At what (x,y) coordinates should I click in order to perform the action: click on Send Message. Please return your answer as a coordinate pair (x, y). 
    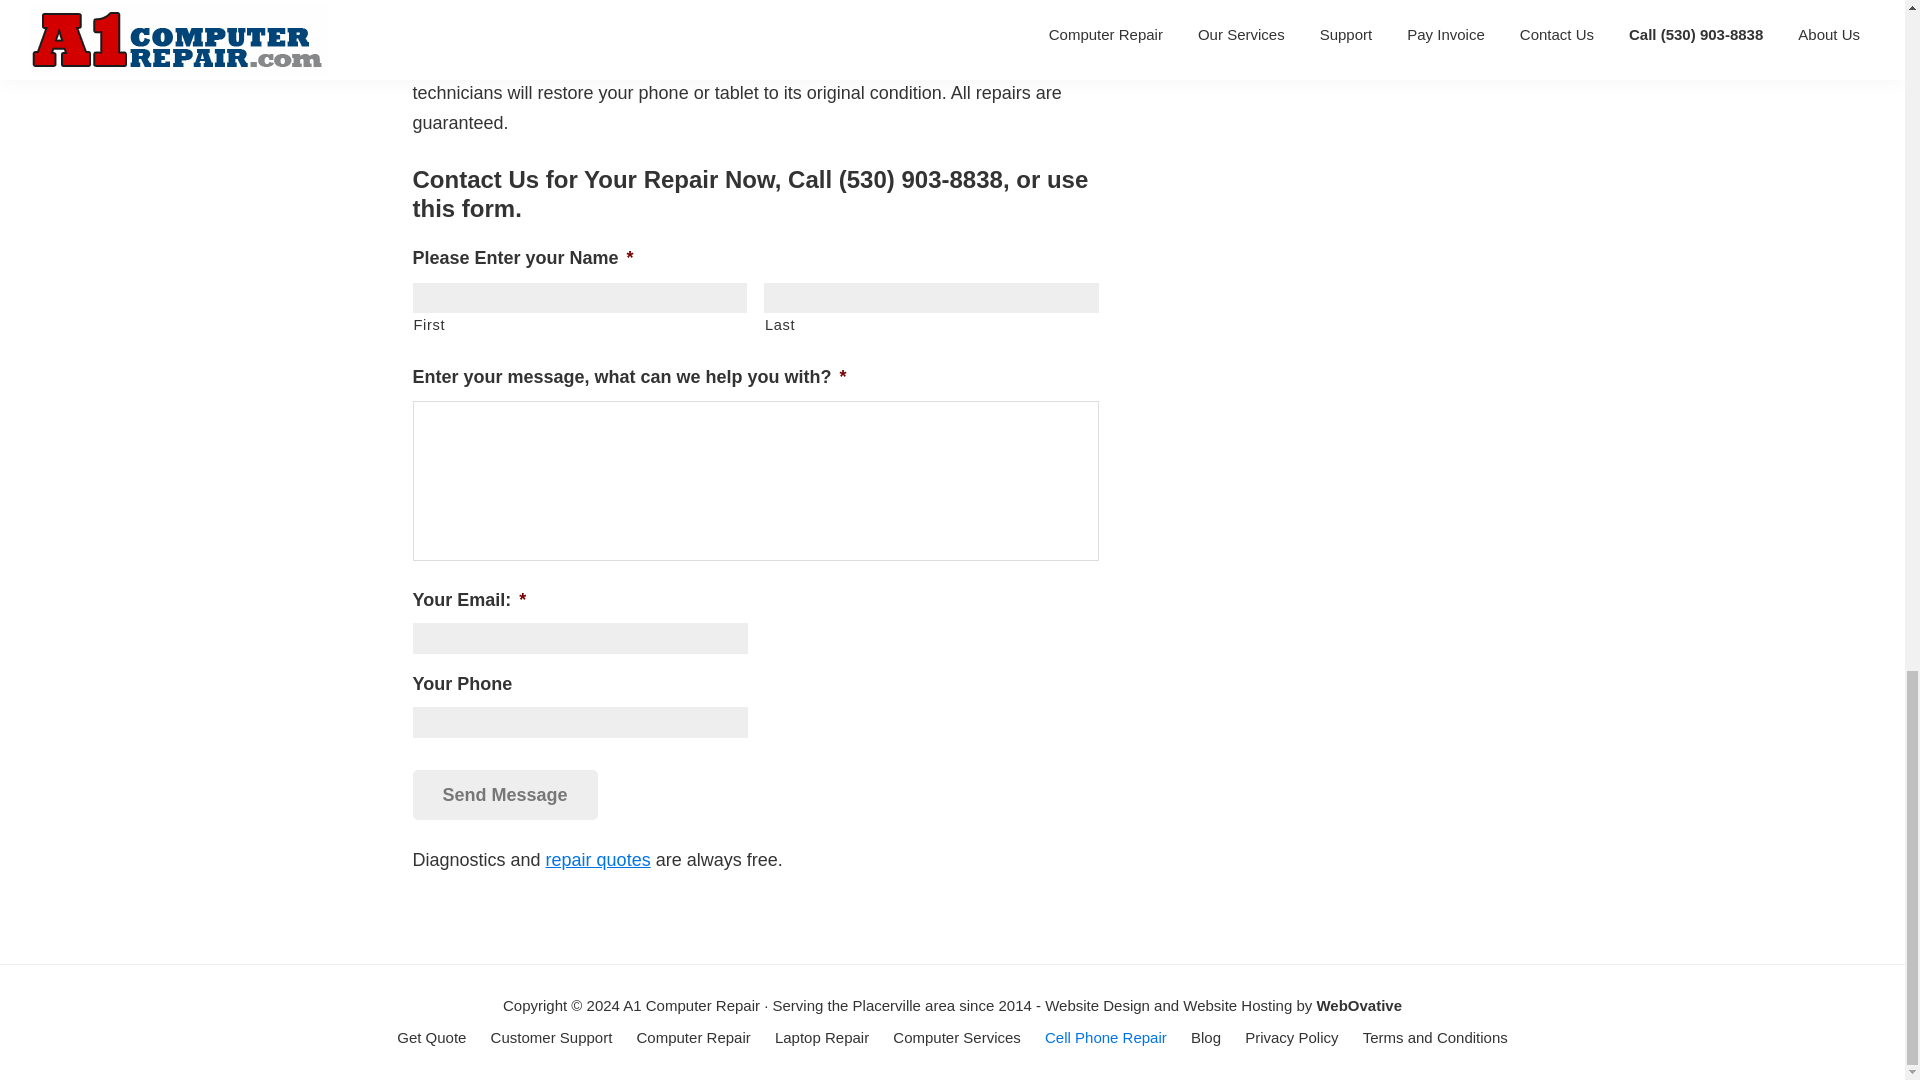
    Looking at the image, I should click on (504, 795).